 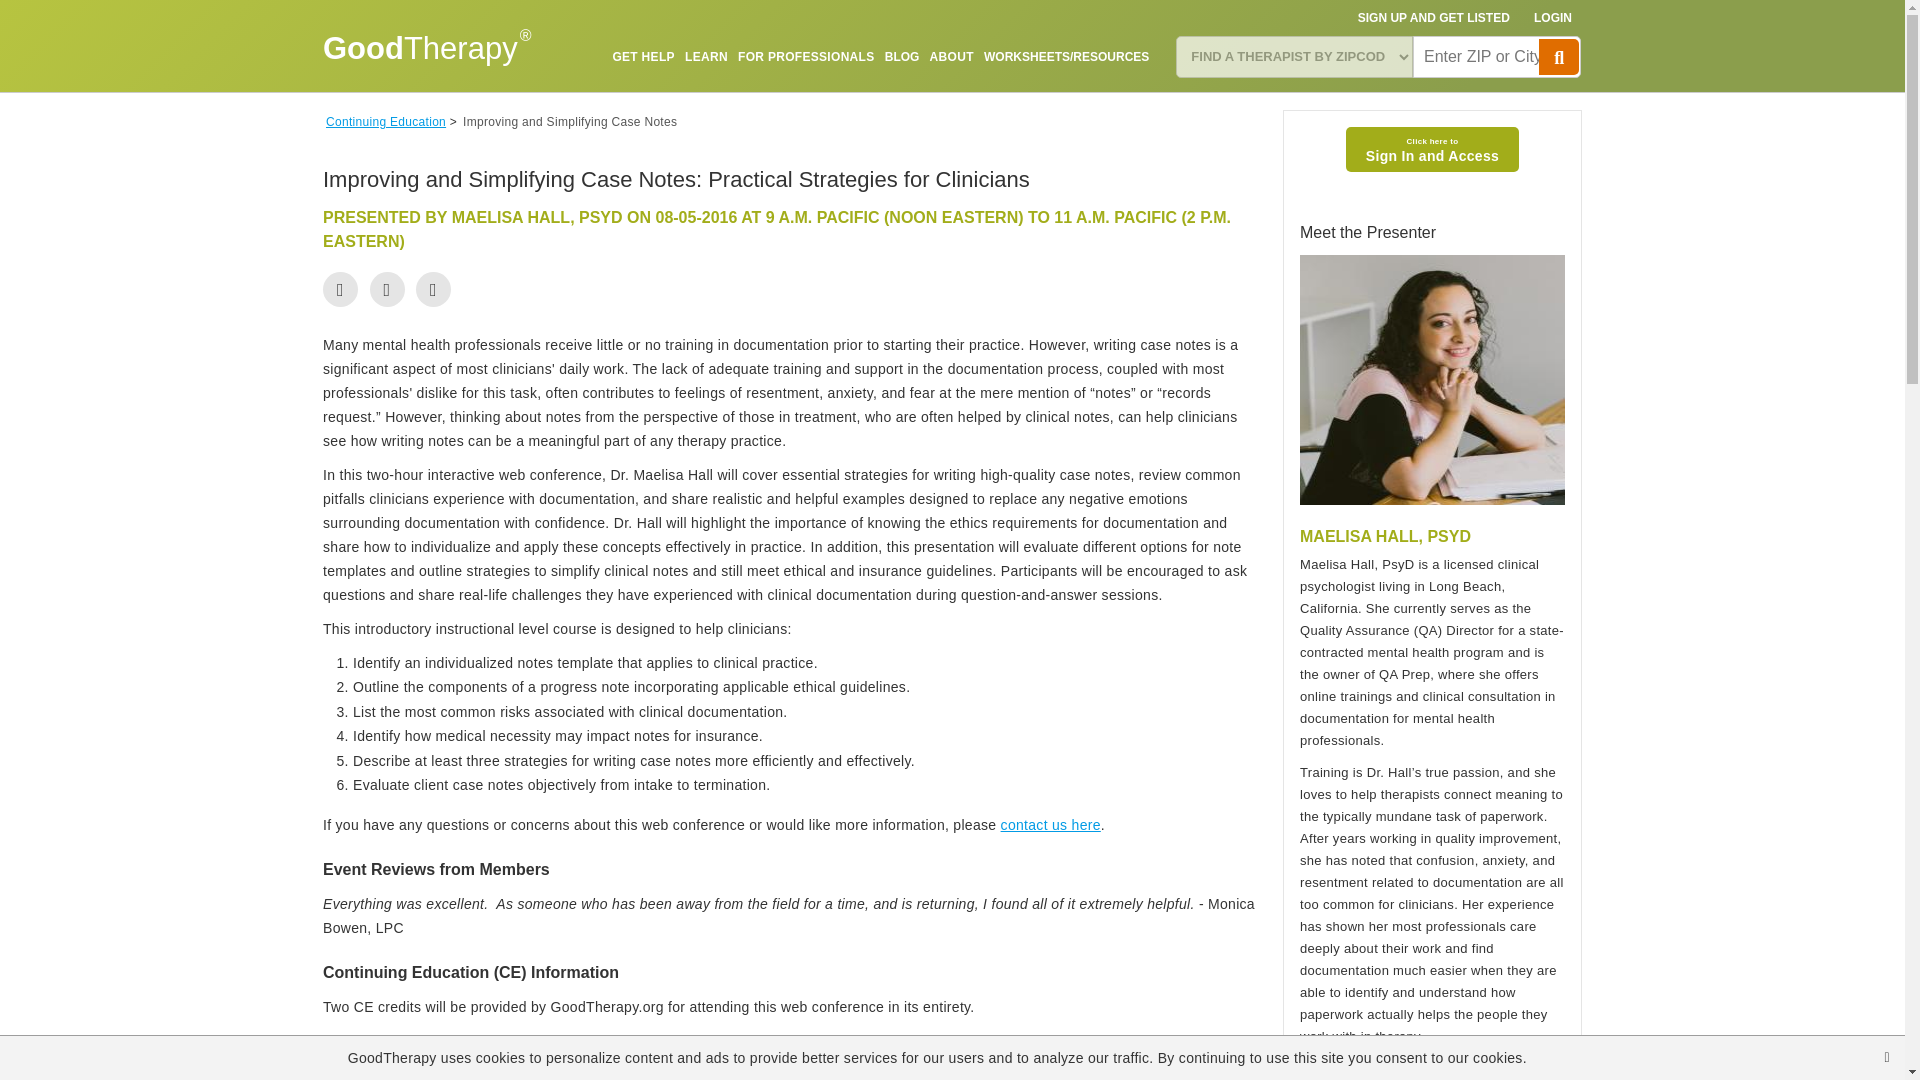 I want to click on BLOG, so click(x=902, y=56).